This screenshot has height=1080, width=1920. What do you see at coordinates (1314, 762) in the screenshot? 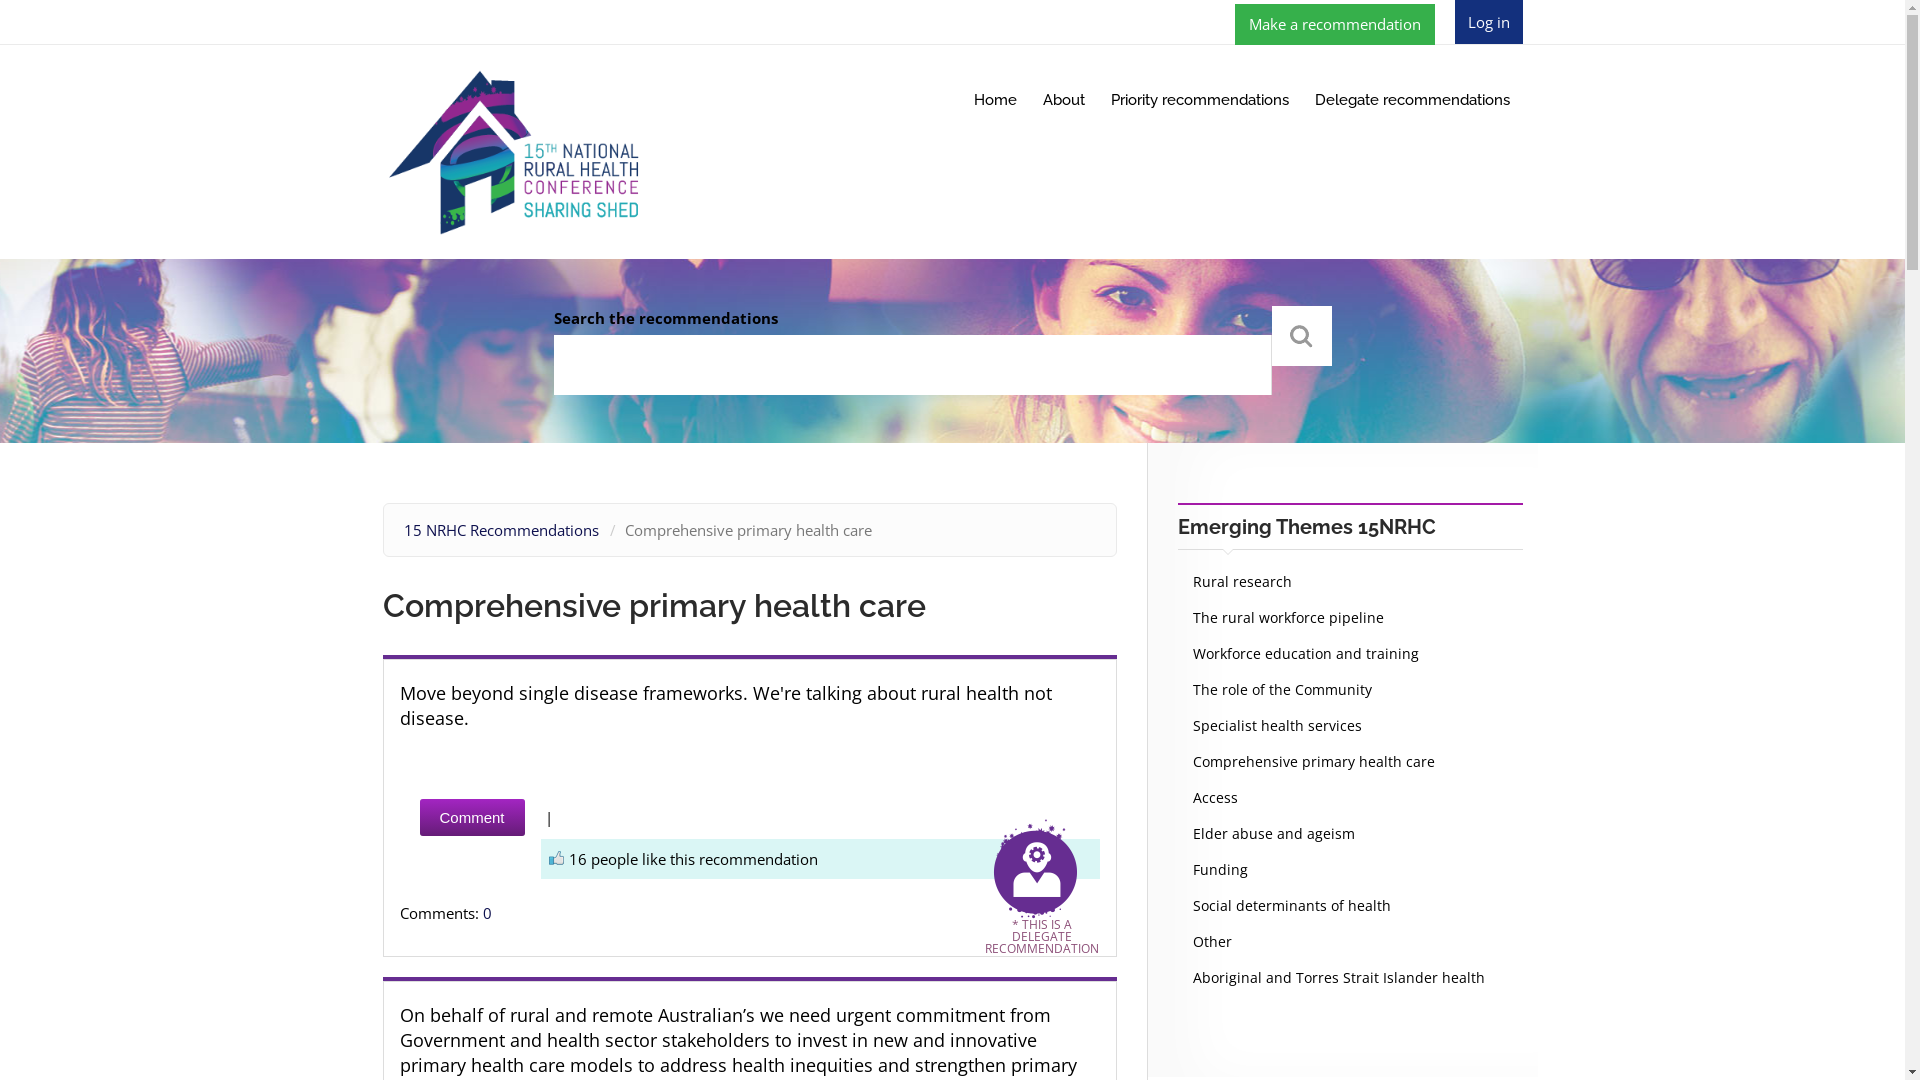
I see `Comprehensive primary health care` at bounding box center [1314, 762].